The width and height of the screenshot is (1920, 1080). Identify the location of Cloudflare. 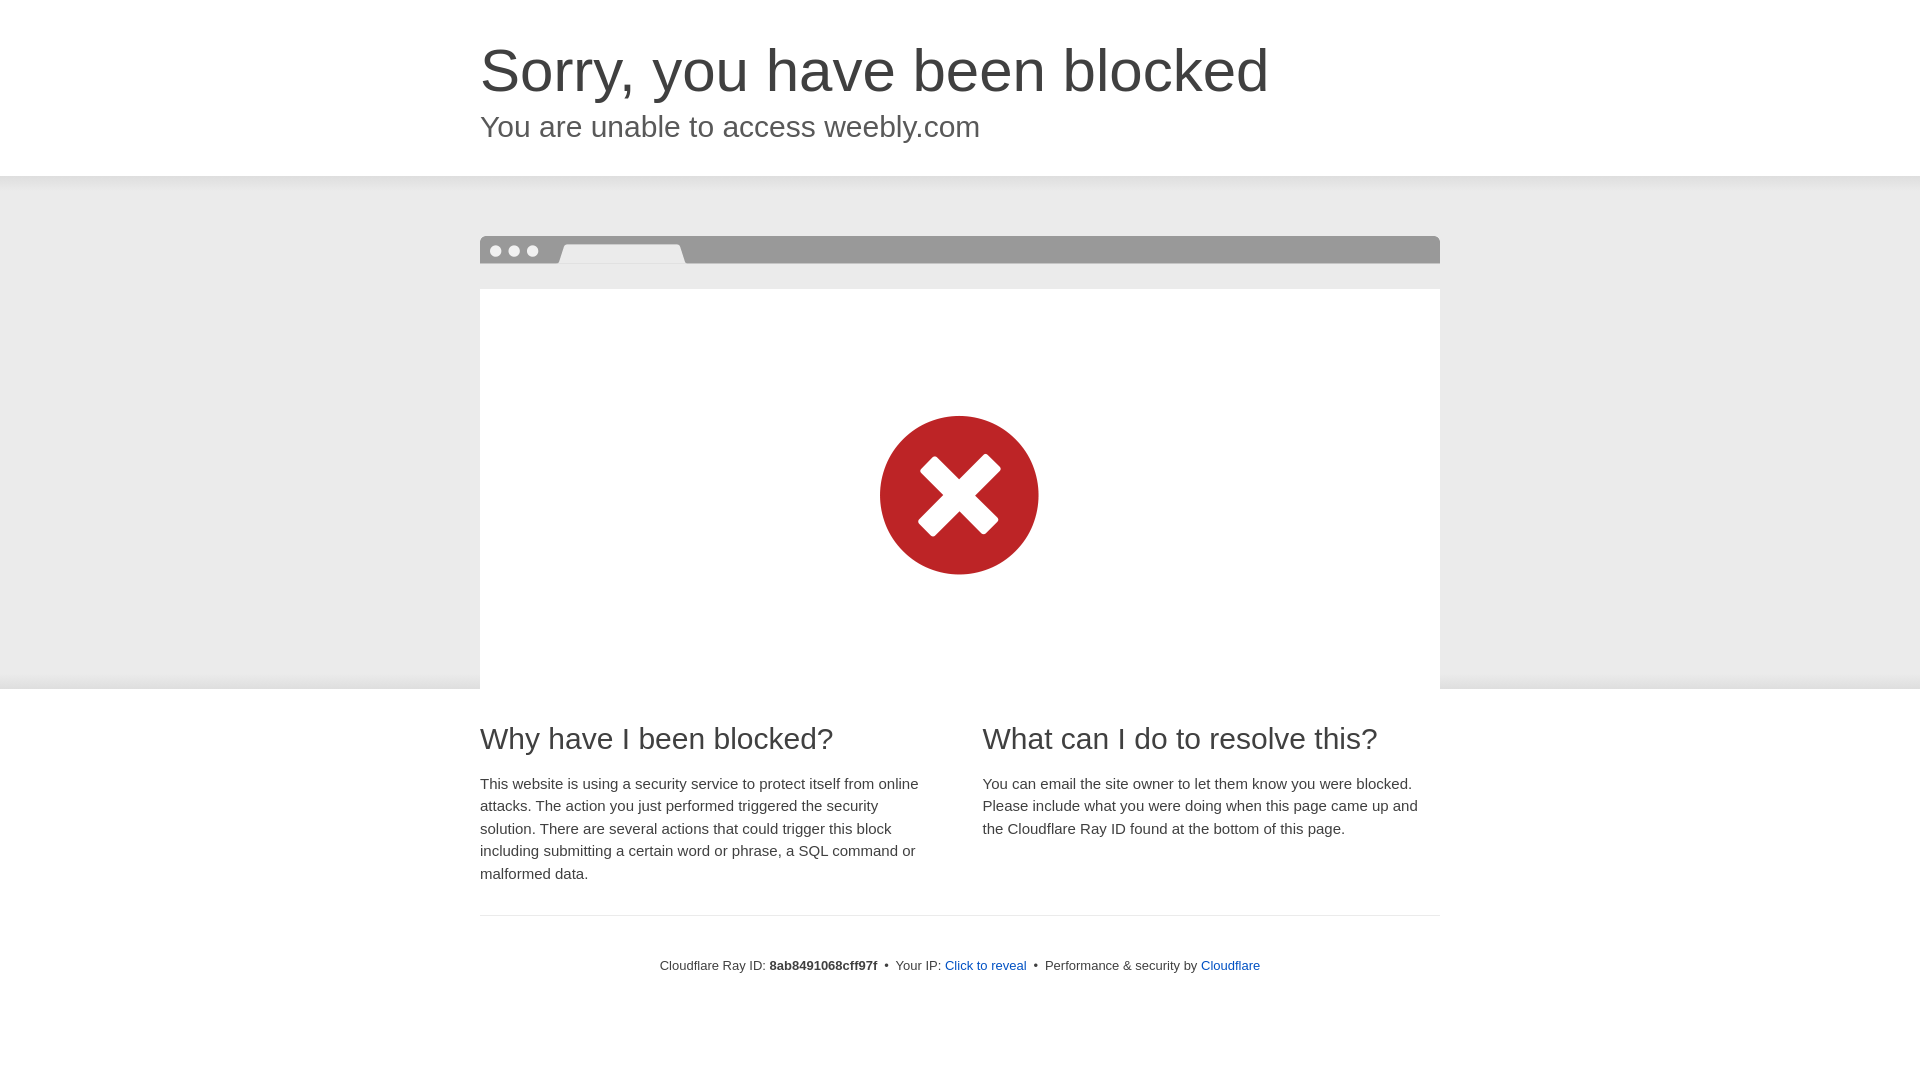
(1230, 965).